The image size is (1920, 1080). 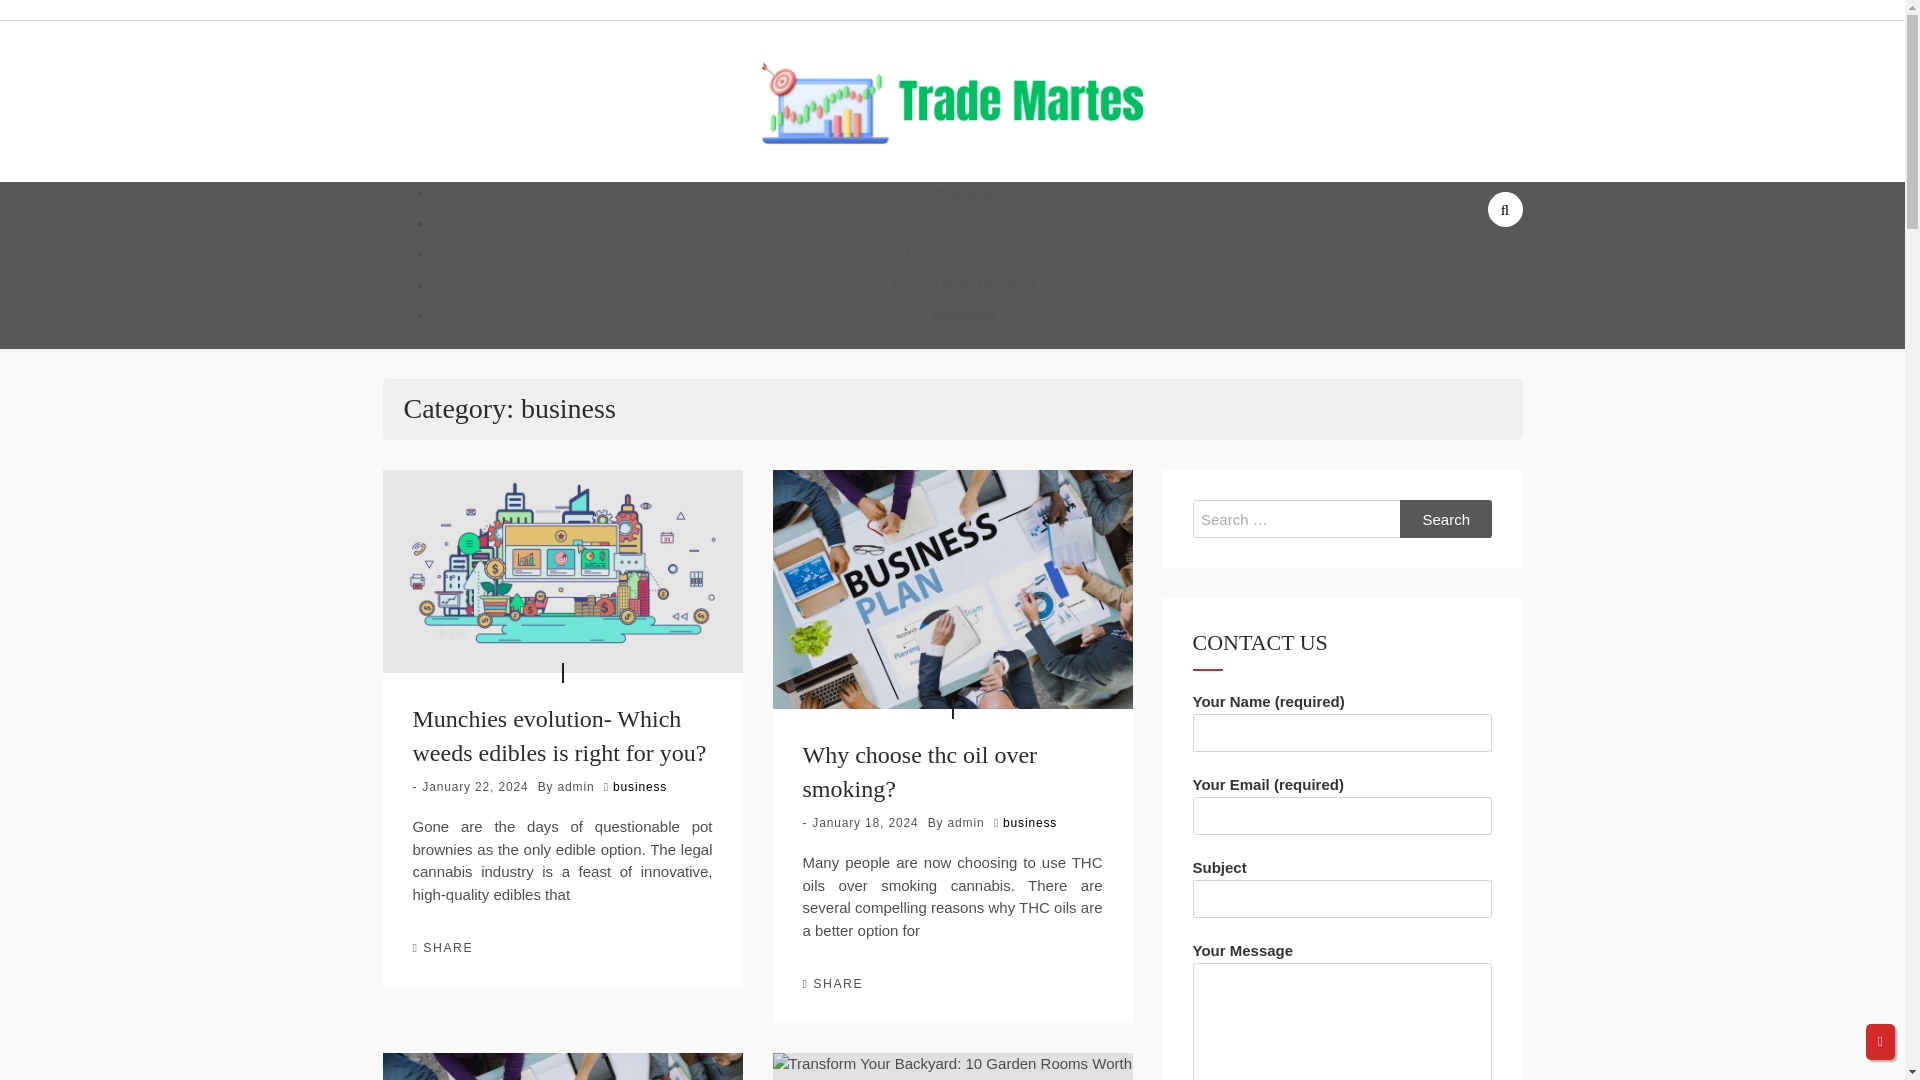 I want to click on Search, so click(x=1446, y=518).